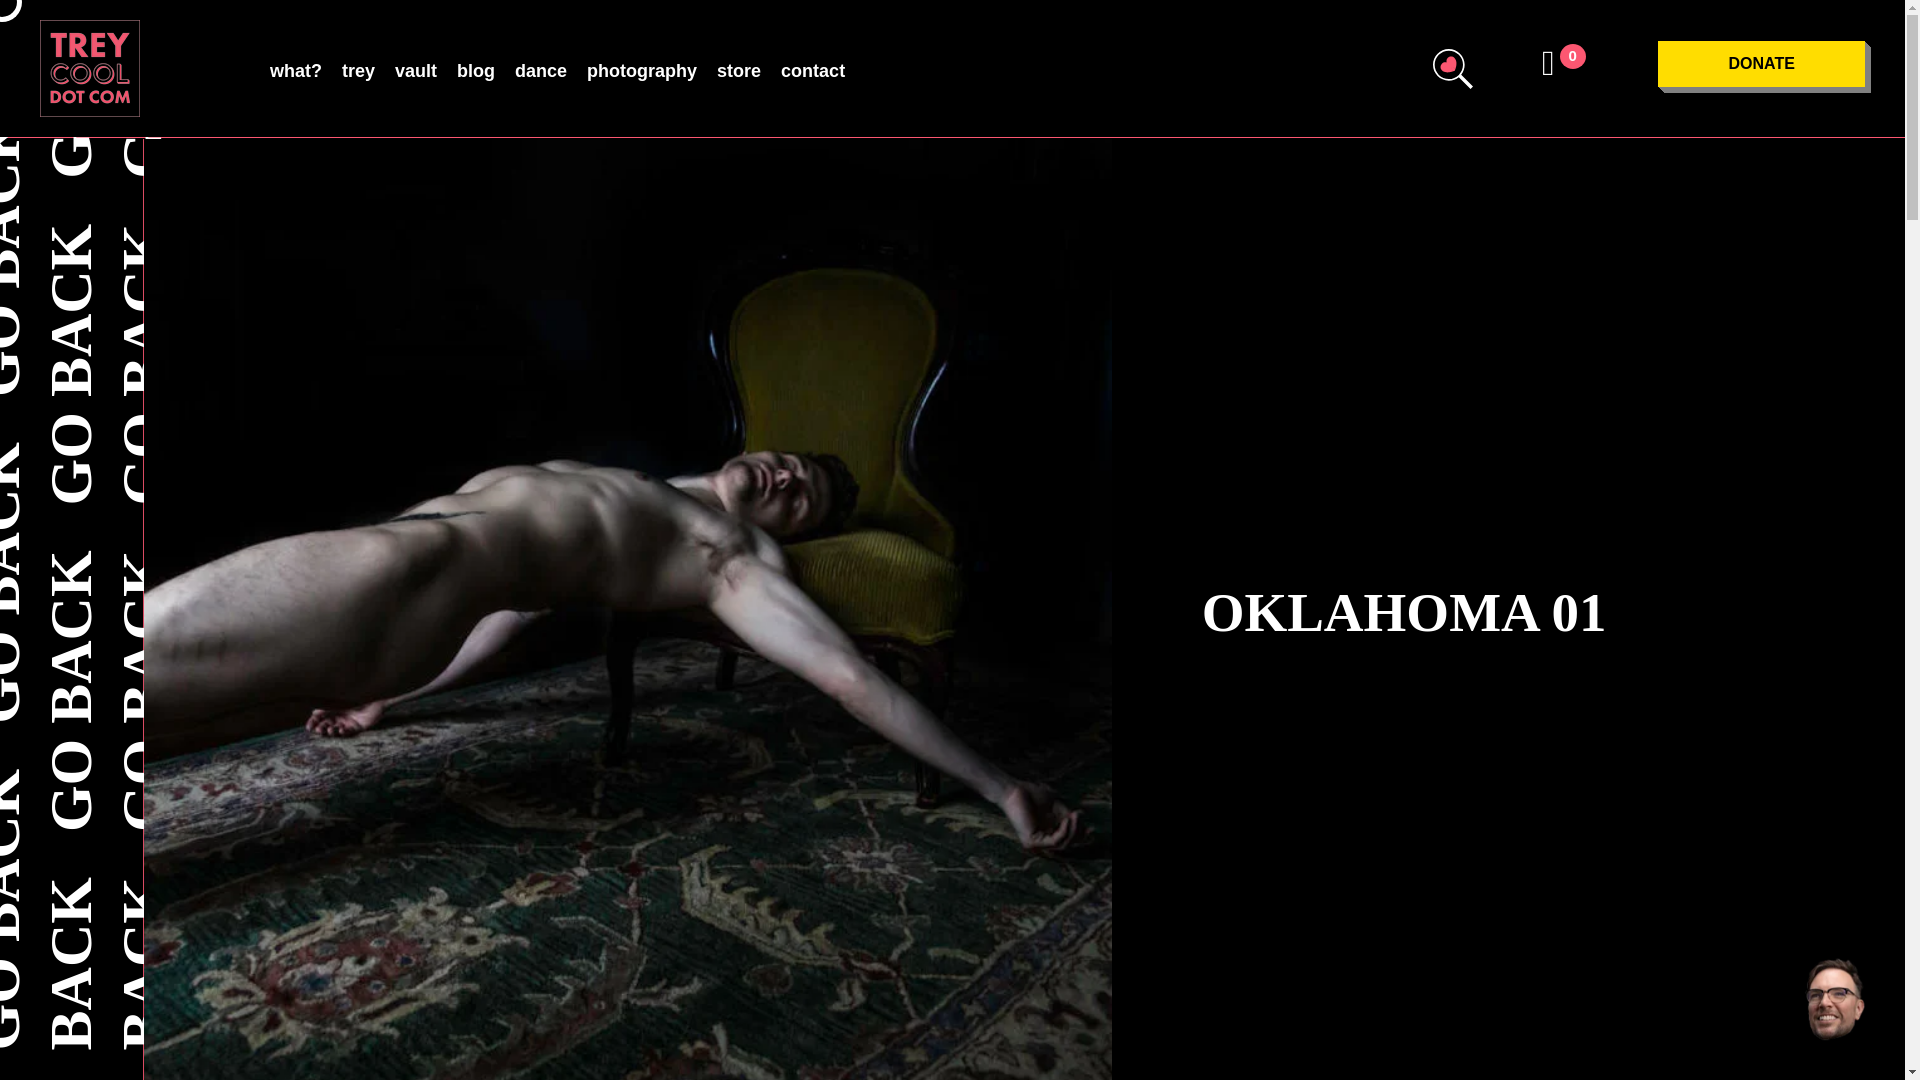  What do you see at coordinates (642, 72) in the screenshot?
I see `photography` at bounding box center [642, 72].